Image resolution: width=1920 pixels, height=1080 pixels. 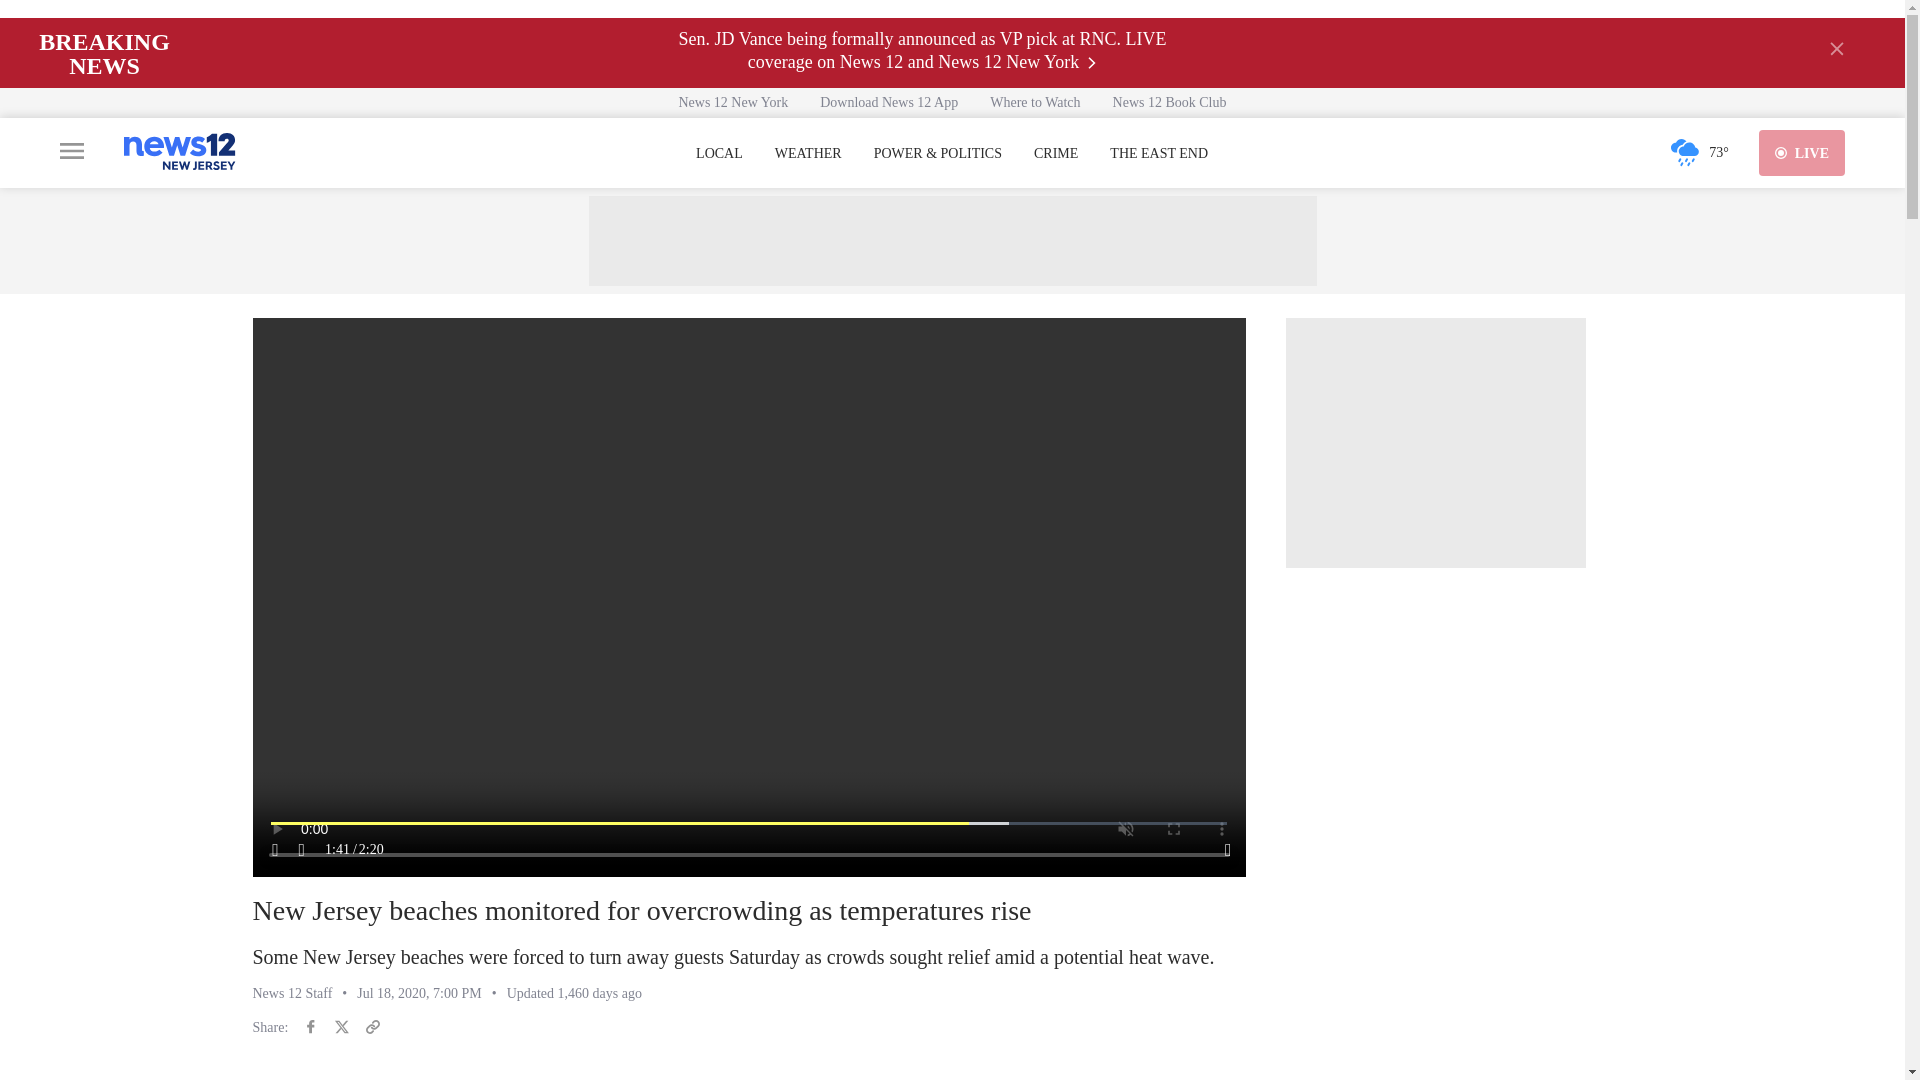 I want to click on LOCAL, so click(x=719, y=154).